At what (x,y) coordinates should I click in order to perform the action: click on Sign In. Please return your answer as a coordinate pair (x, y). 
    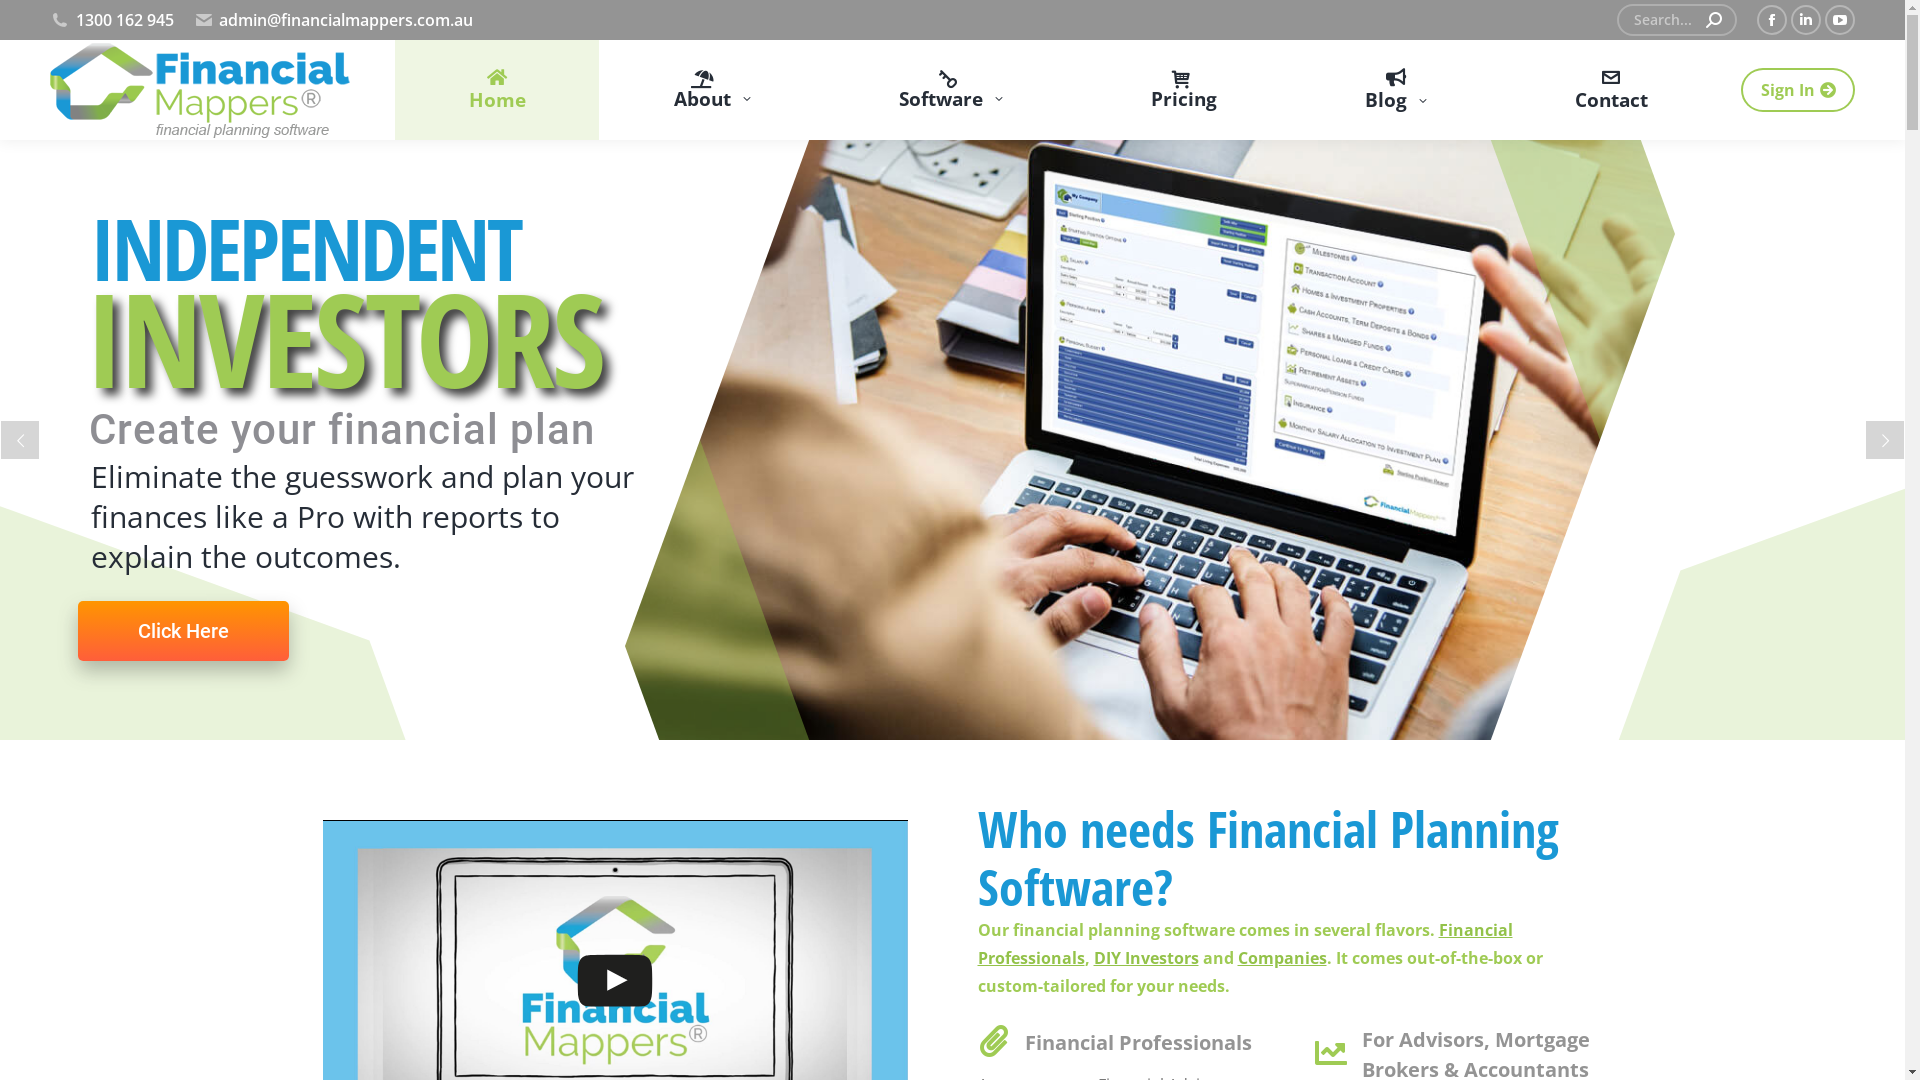
    Looking at the image, I should click on (1798, 90).